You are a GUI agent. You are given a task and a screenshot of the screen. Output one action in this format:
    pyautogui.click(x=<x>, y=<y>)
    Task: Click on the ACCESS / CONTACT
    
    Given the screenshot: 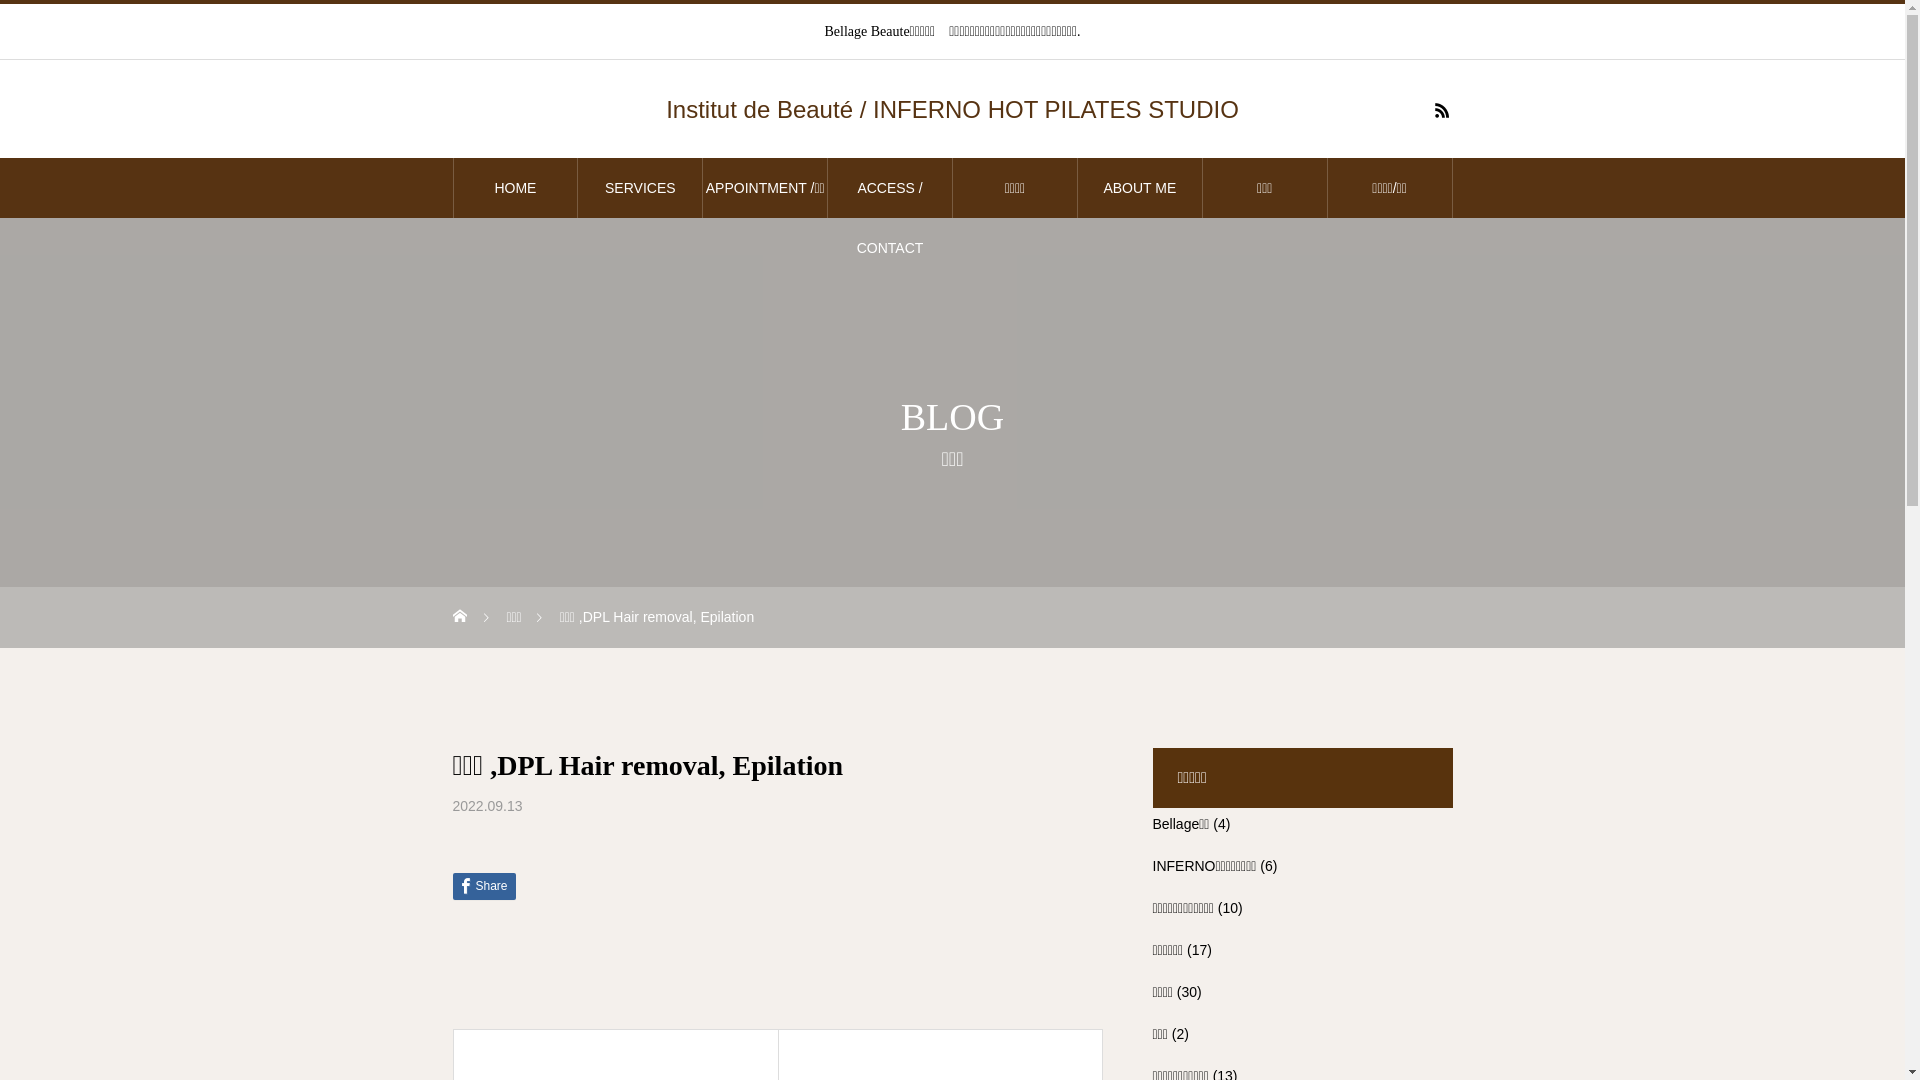 What is the action you would take?
    pyautogui.click(x=890, y=188)
    